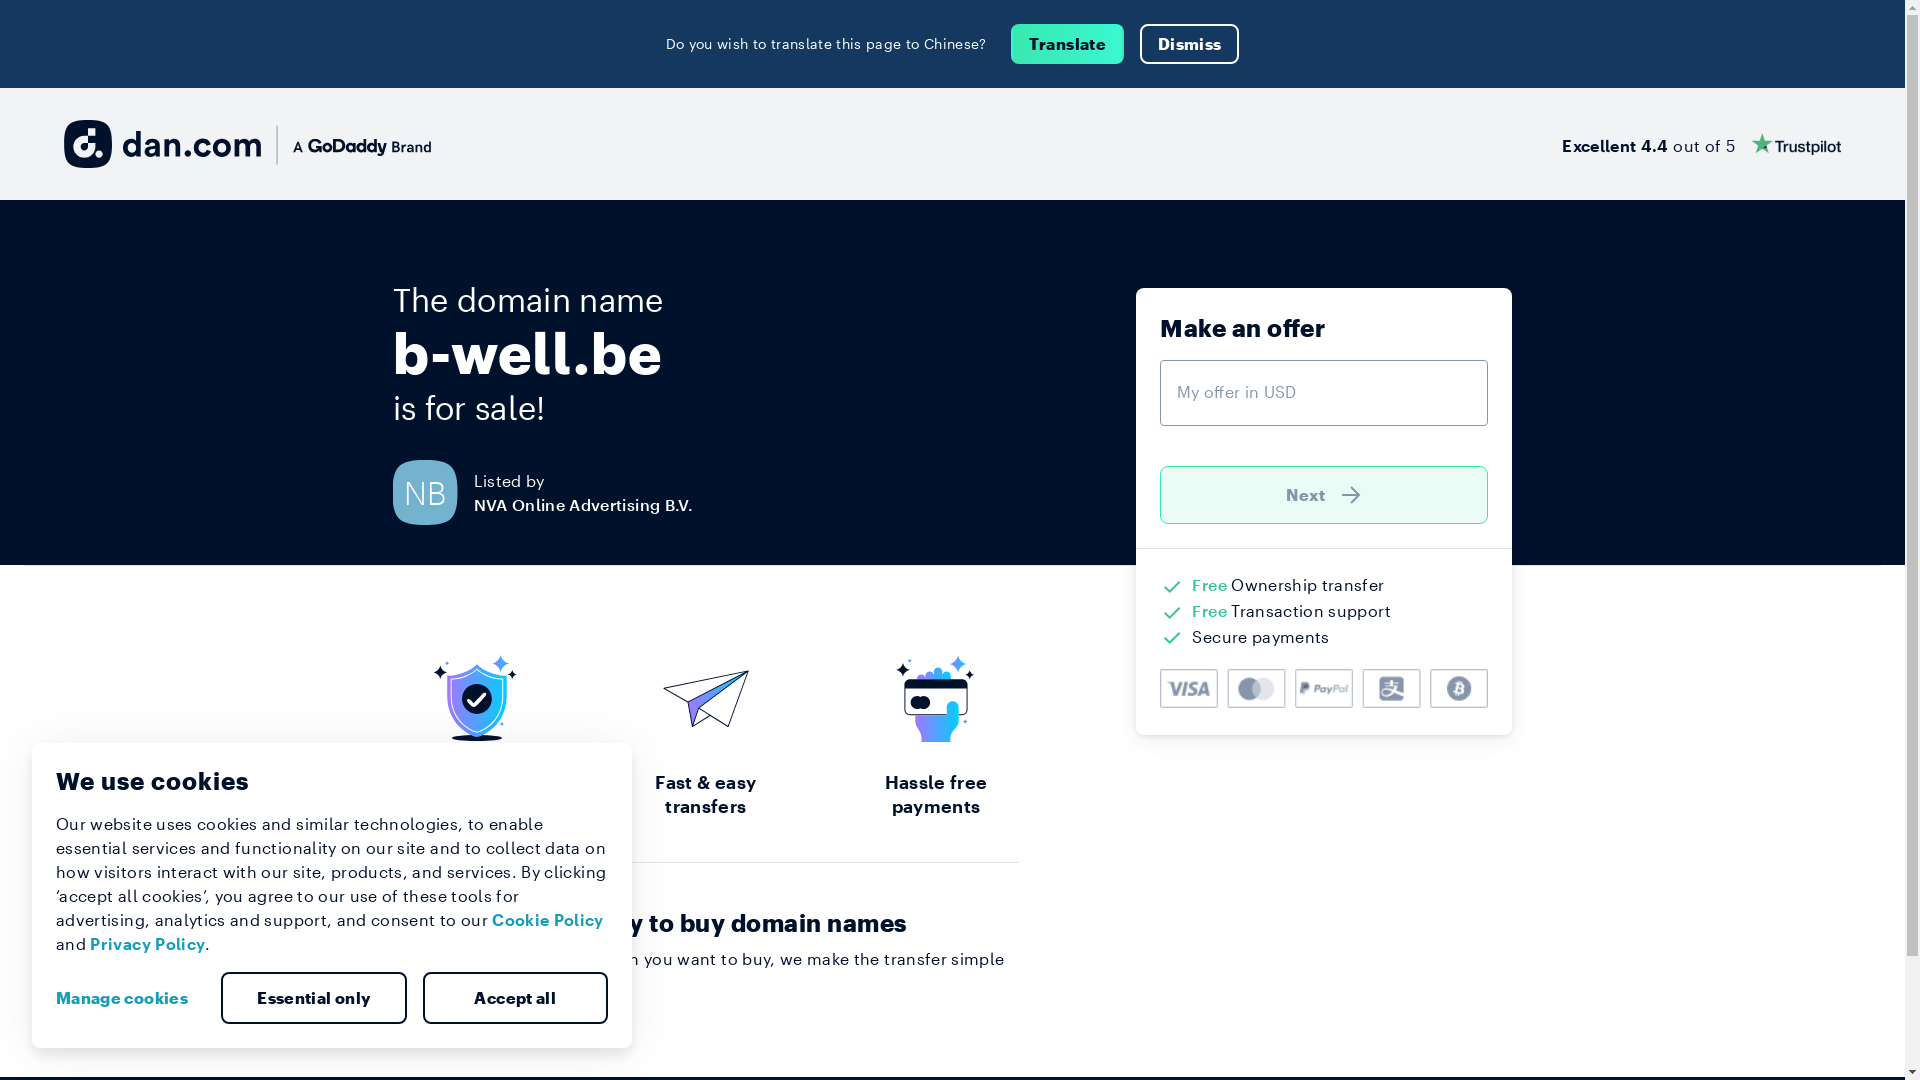 This screenshot has height=1080, width=1920. I want to click on Accept all, so click(515, 998).